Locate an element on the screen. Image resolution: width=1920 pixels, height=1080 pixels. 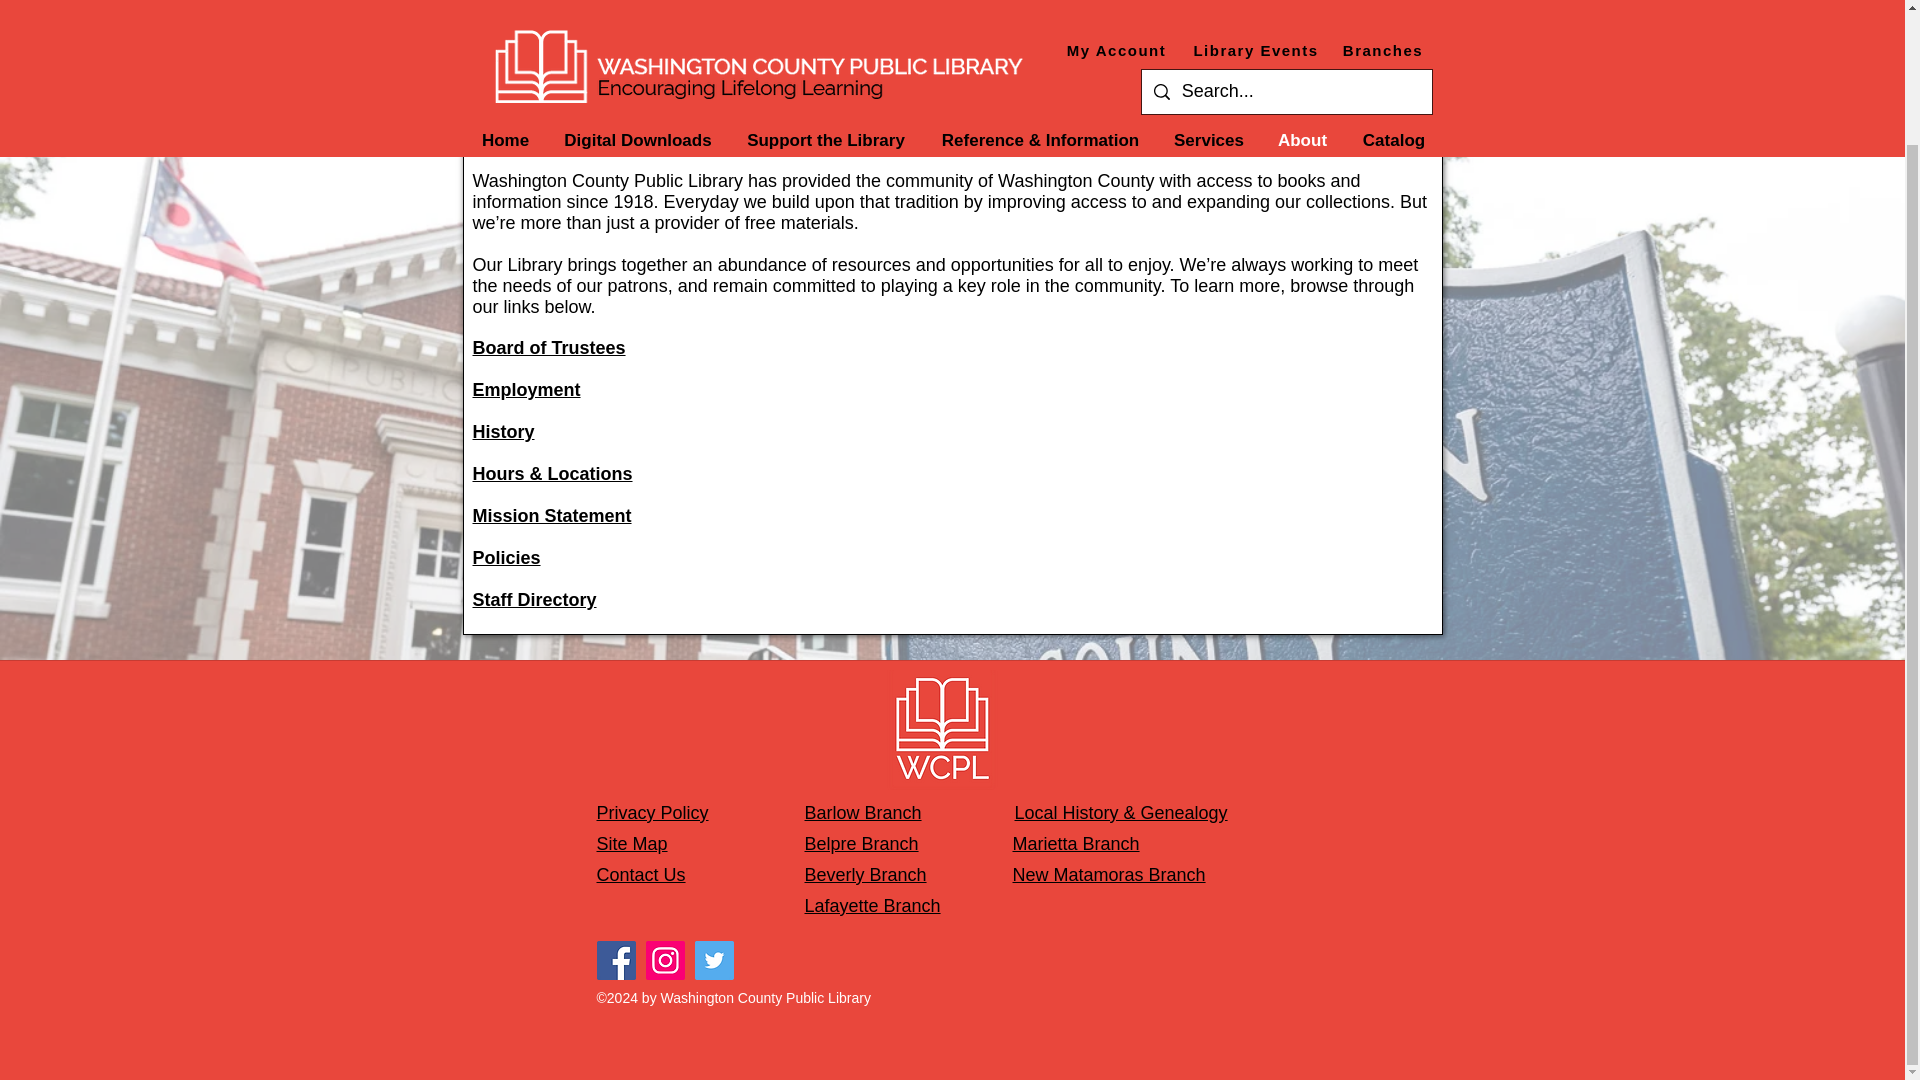
About is located at coordinates (1302, 2).